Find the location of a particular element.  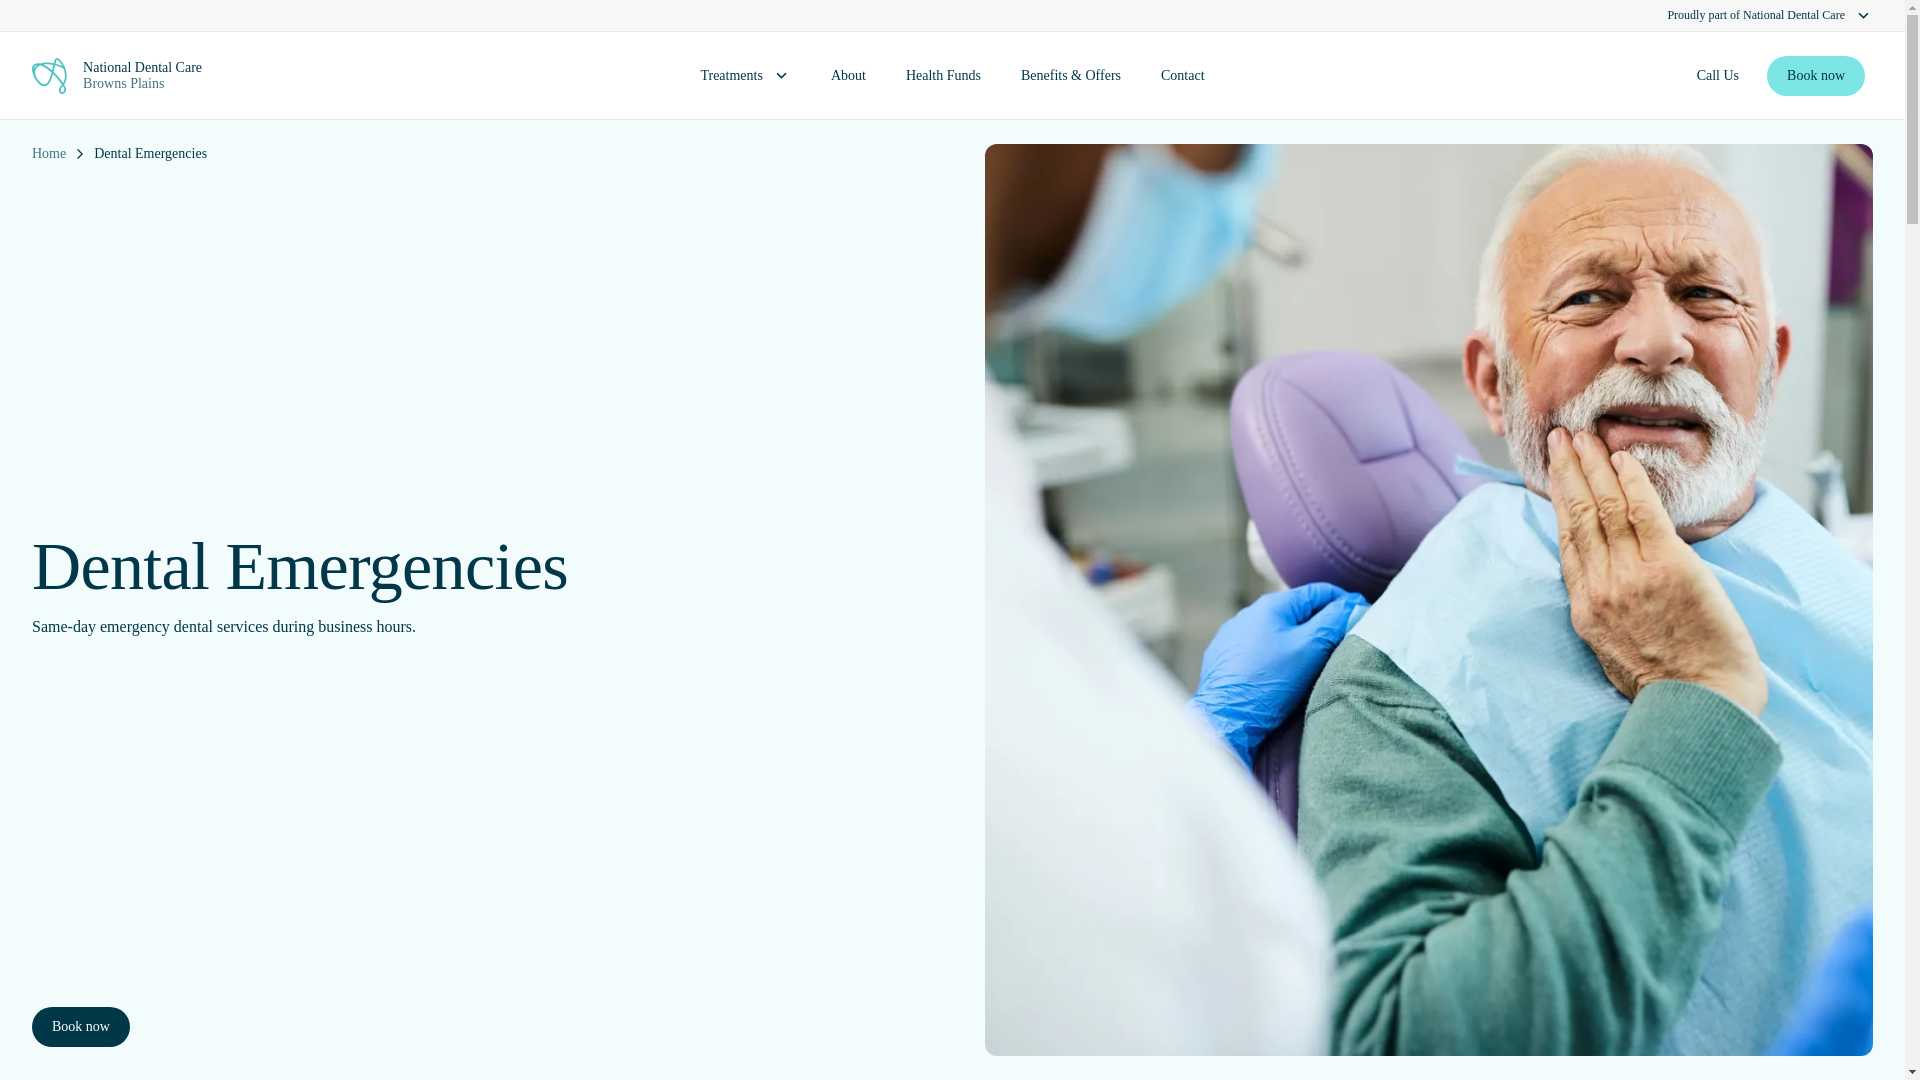

Call Us is located at coordinates (744, 76).